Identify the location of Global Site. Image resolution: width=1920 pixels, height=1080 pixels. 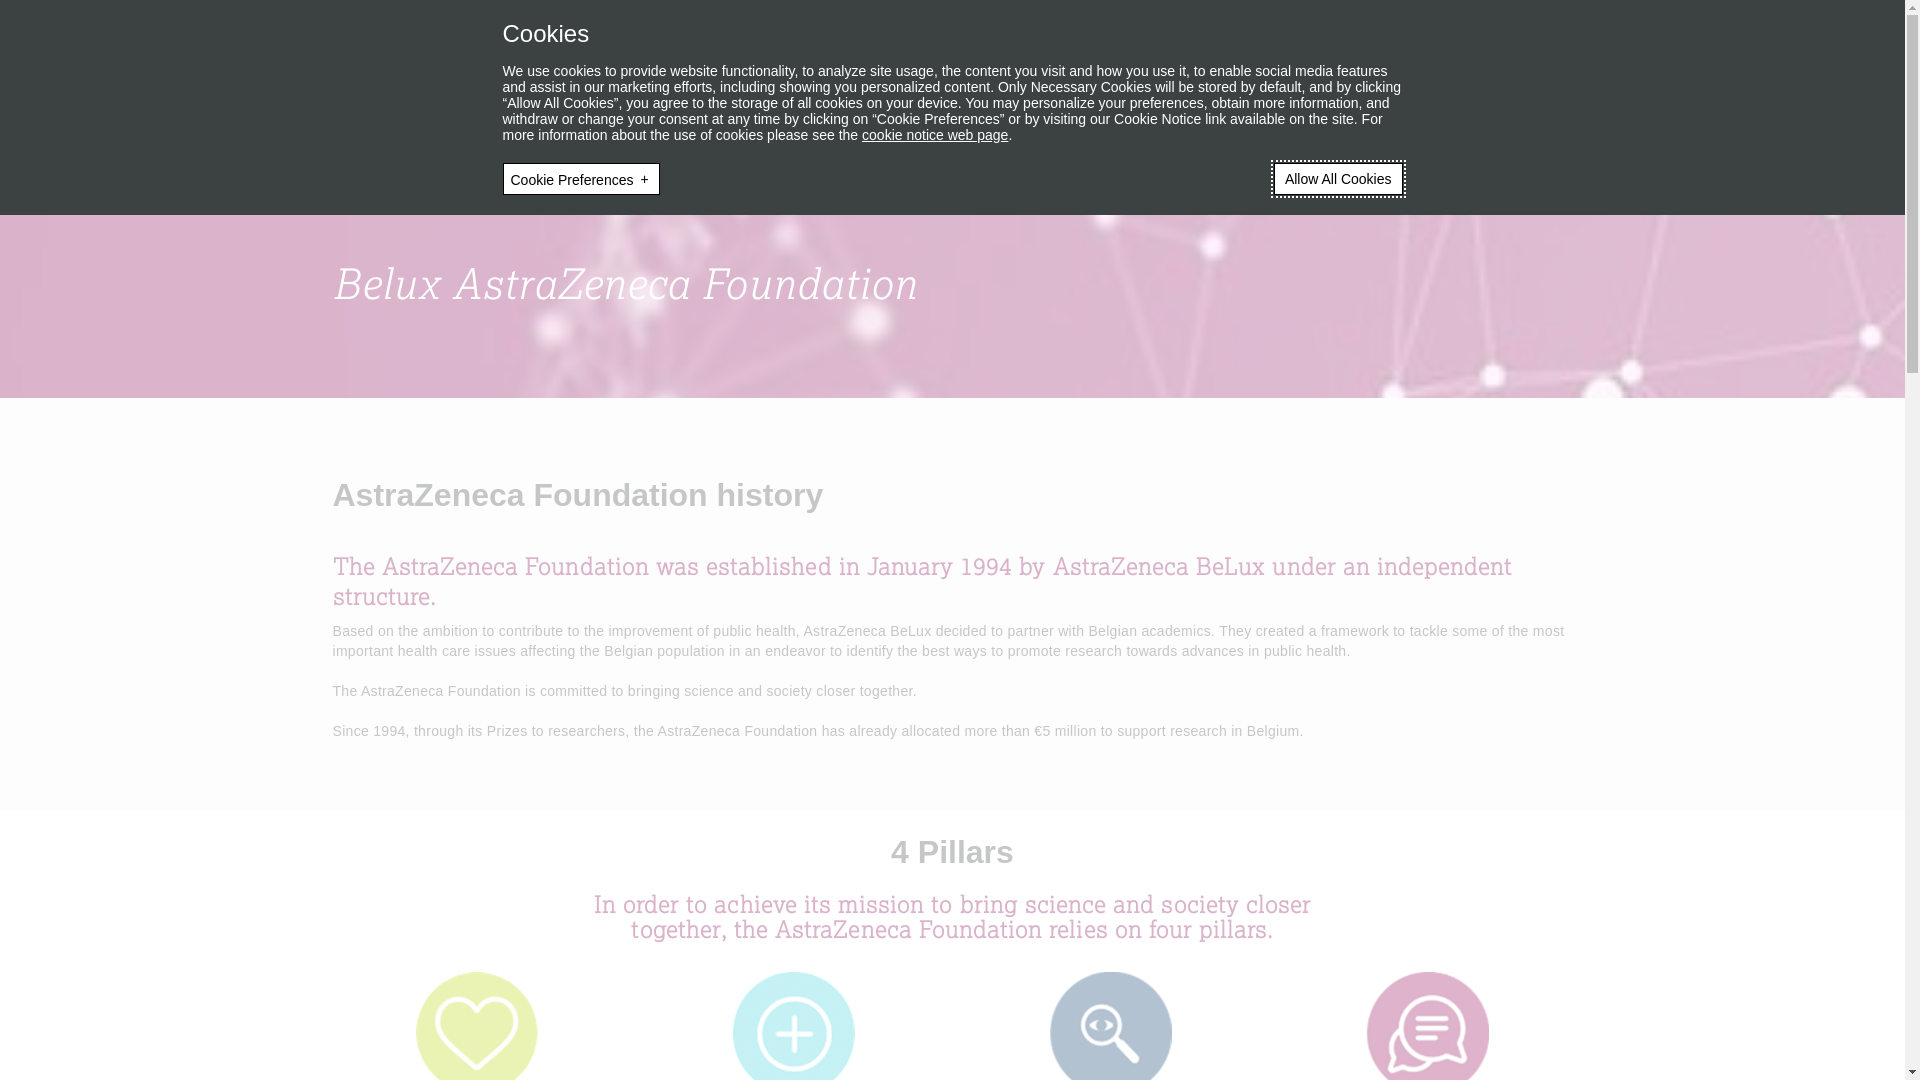
(1497, 24).